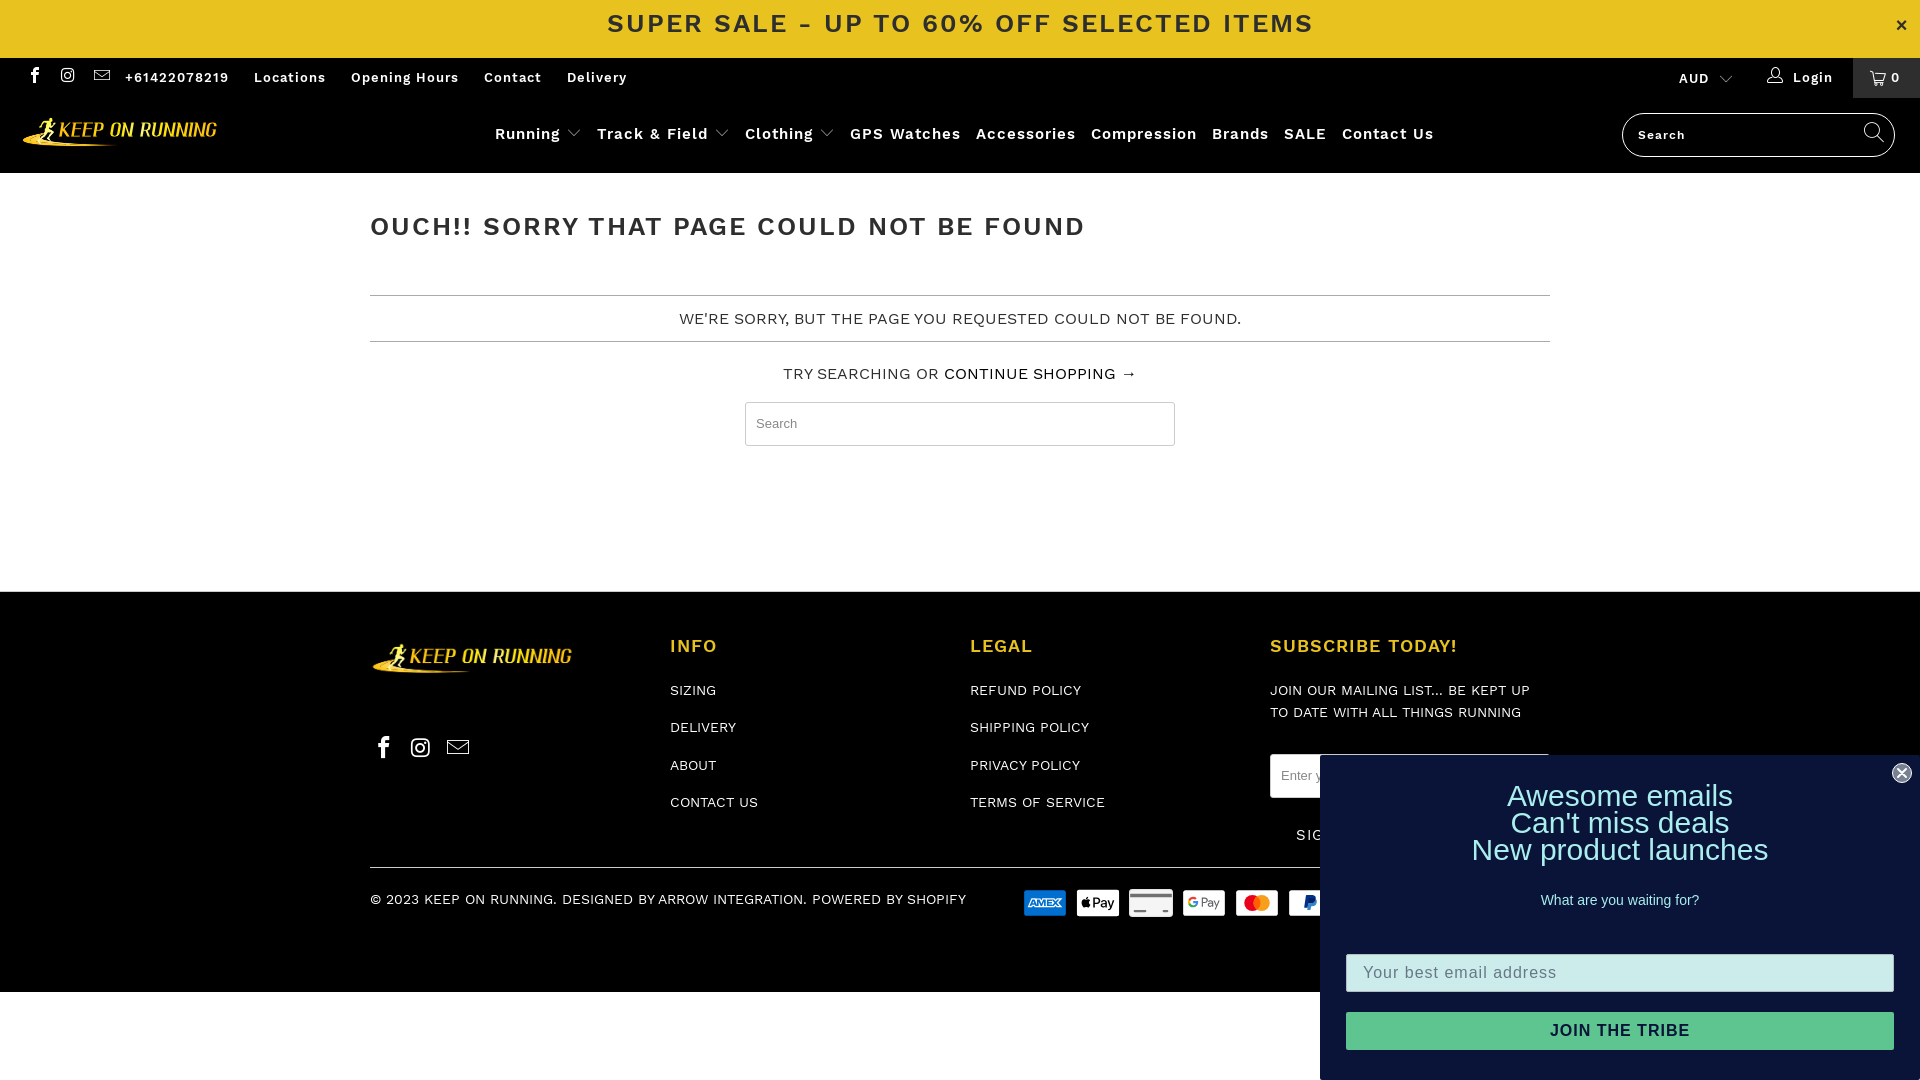 The width and height of the screenshot is (1920, 1080). What do you see at coordinates (458, 749) in the screenshot?
I see `Email Keep On Running` at bounding box center [458, 749].